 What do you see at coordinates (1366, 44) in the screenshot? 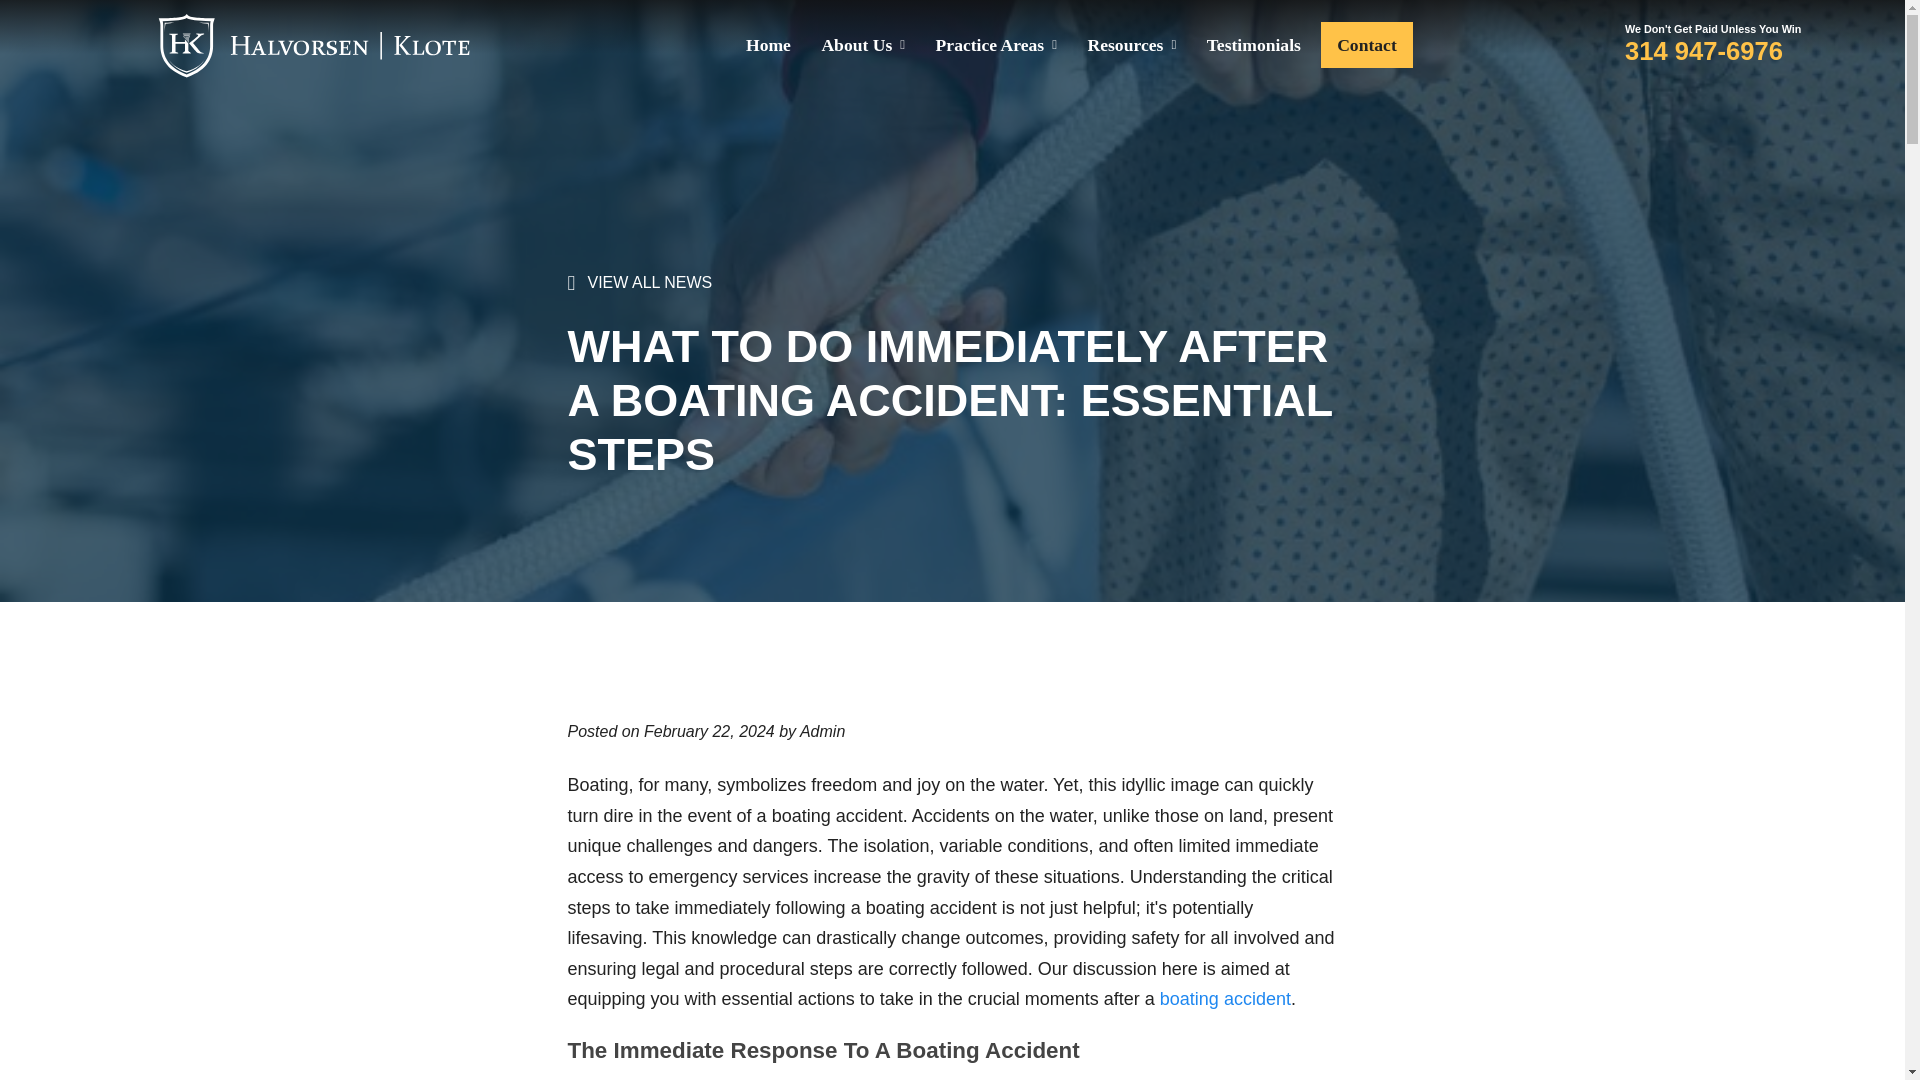
I see `Contact` at bounding box center [1366, 44].